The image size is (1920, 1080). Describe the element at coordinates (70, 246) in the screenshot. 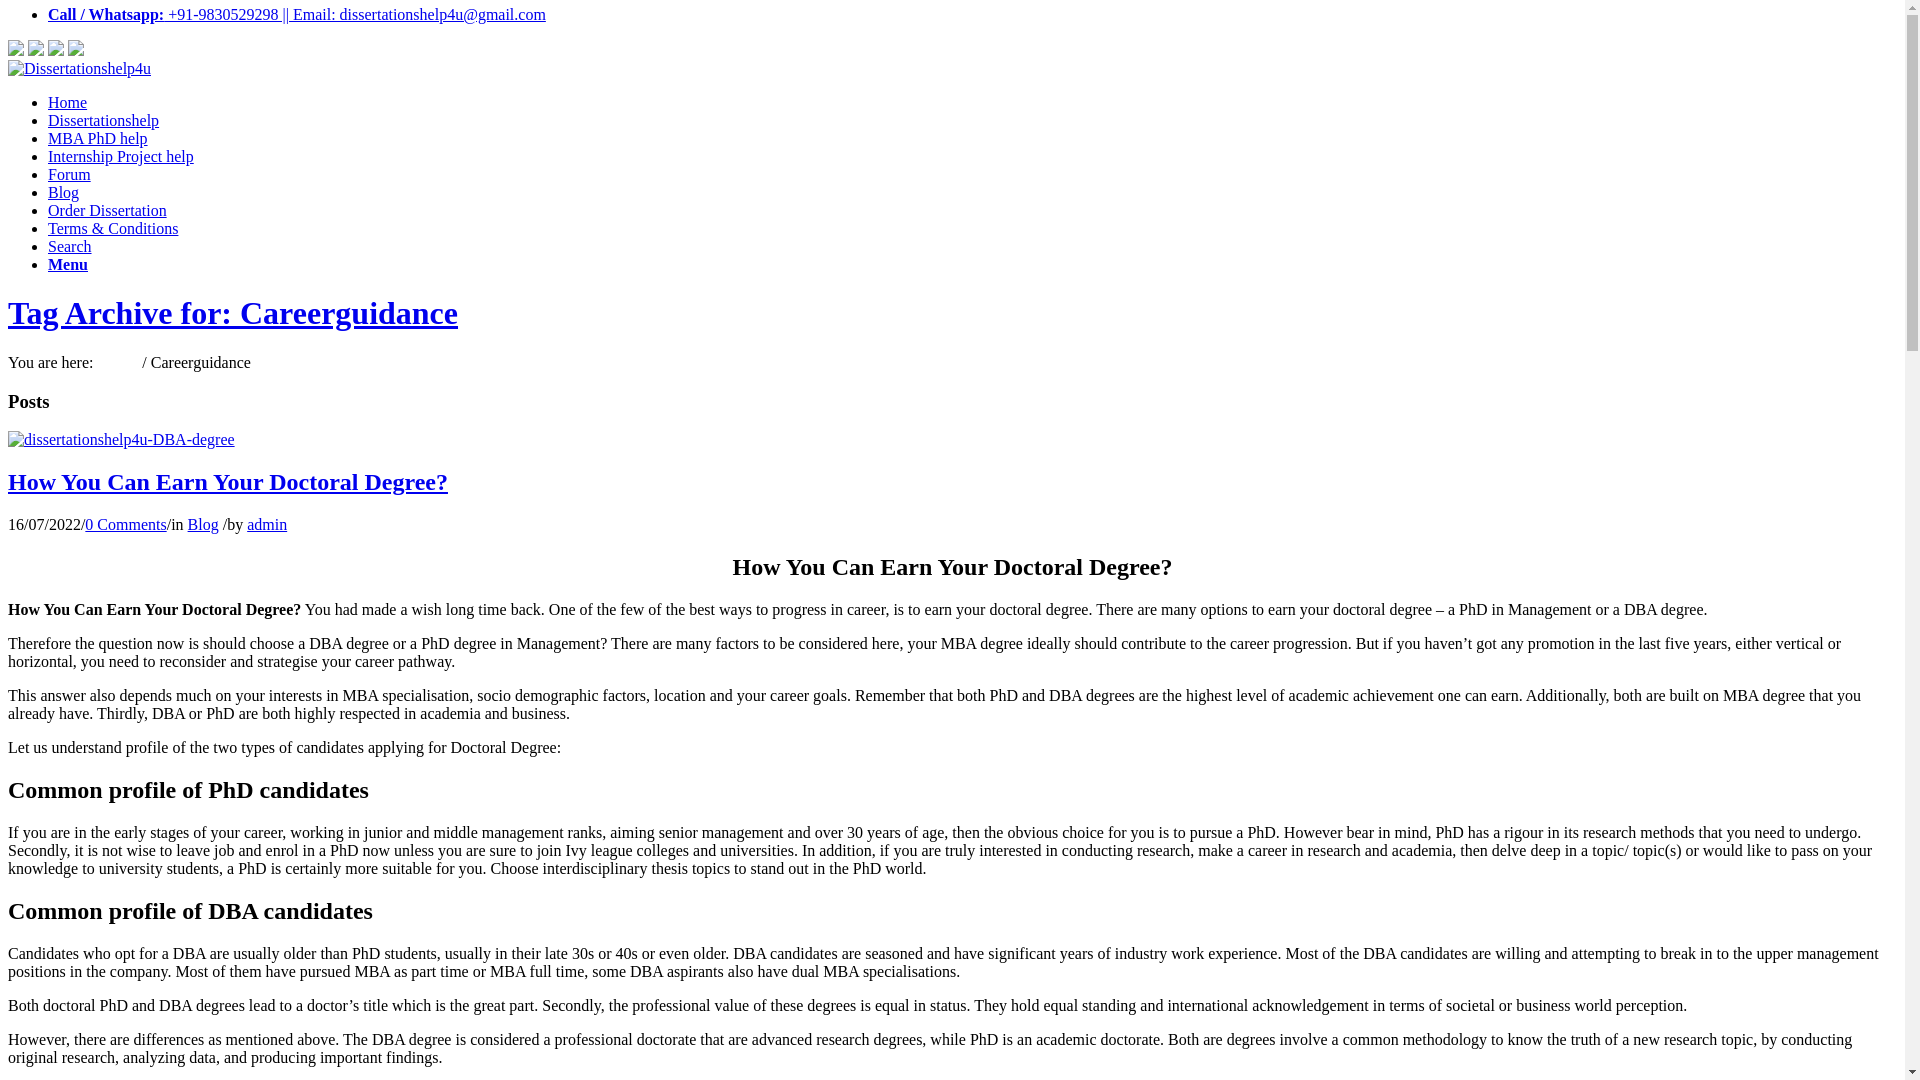

I see `Search` at that location.